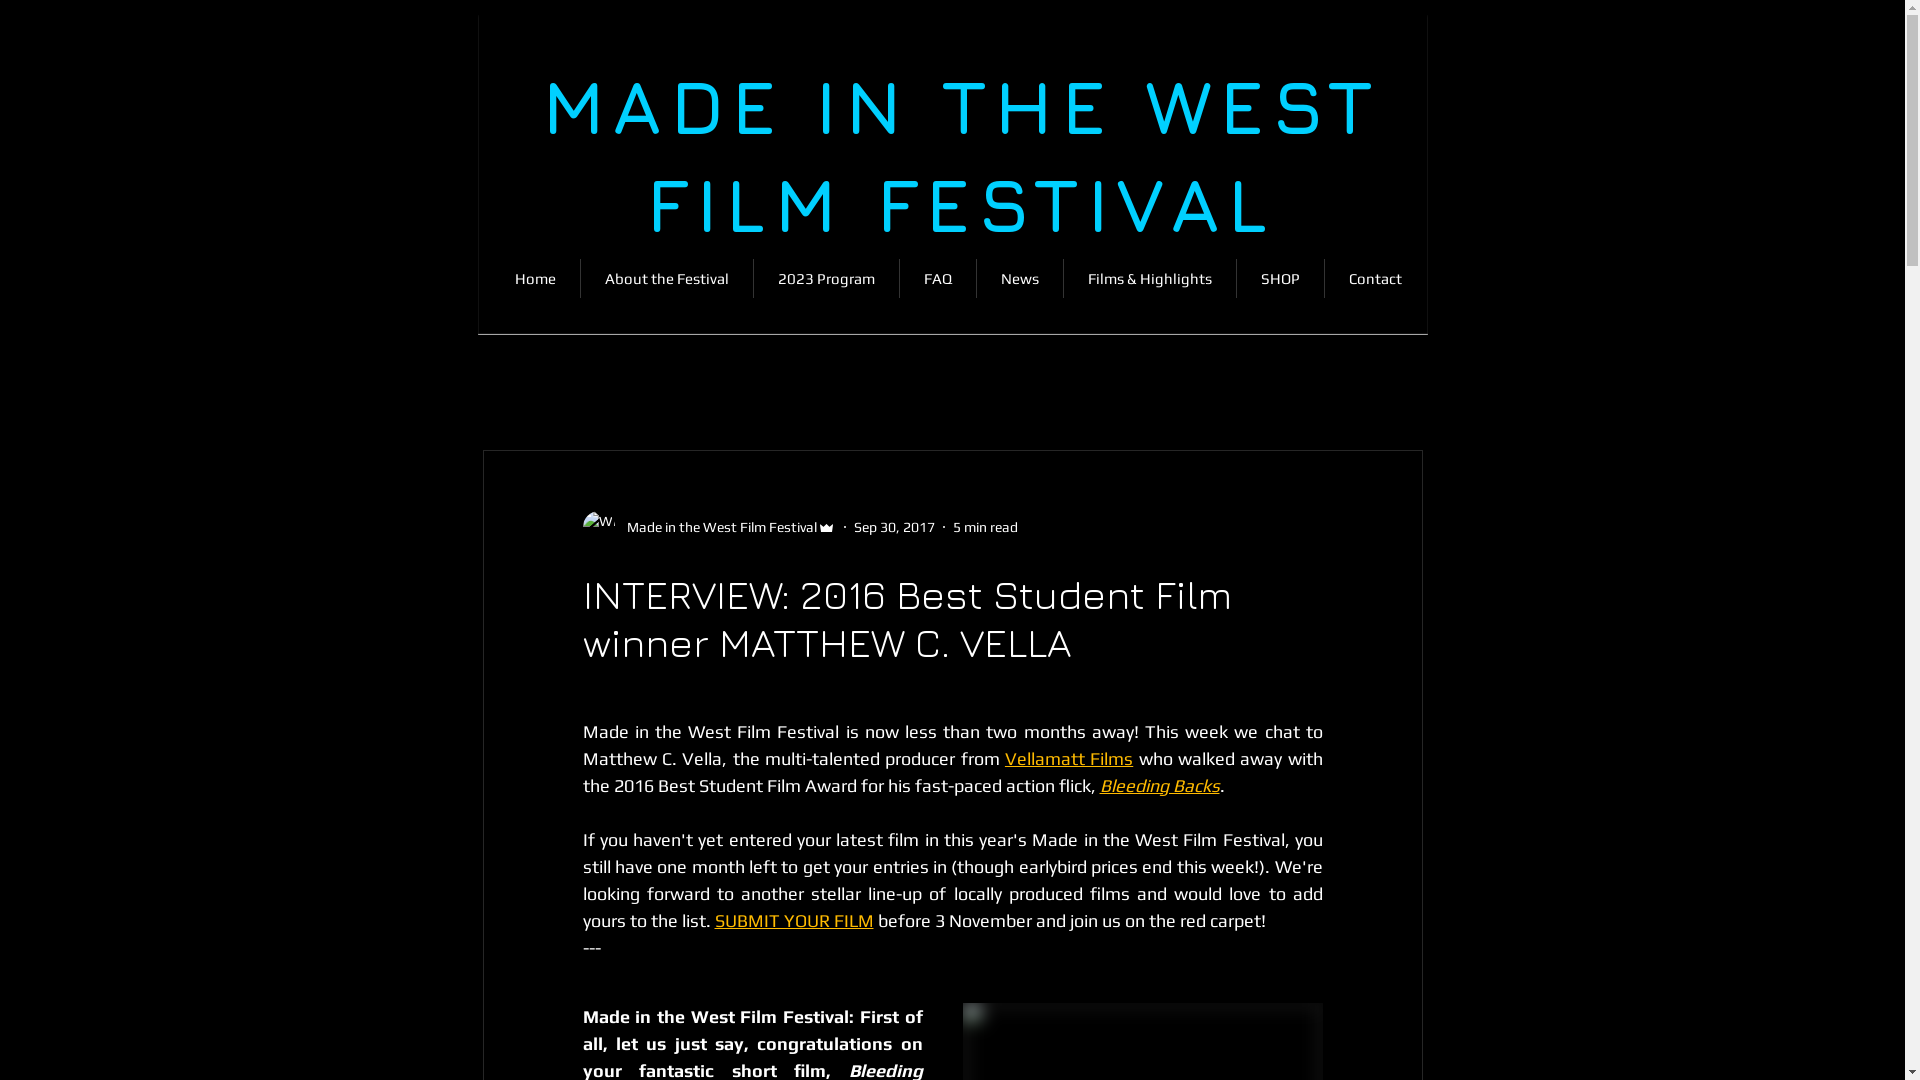 This screenshot has height=1080, width=1920. What do you see at coordinates (1160, 786) in the screenshot?
I see `Bleeding Backs` at bounding box center [1160, 786].